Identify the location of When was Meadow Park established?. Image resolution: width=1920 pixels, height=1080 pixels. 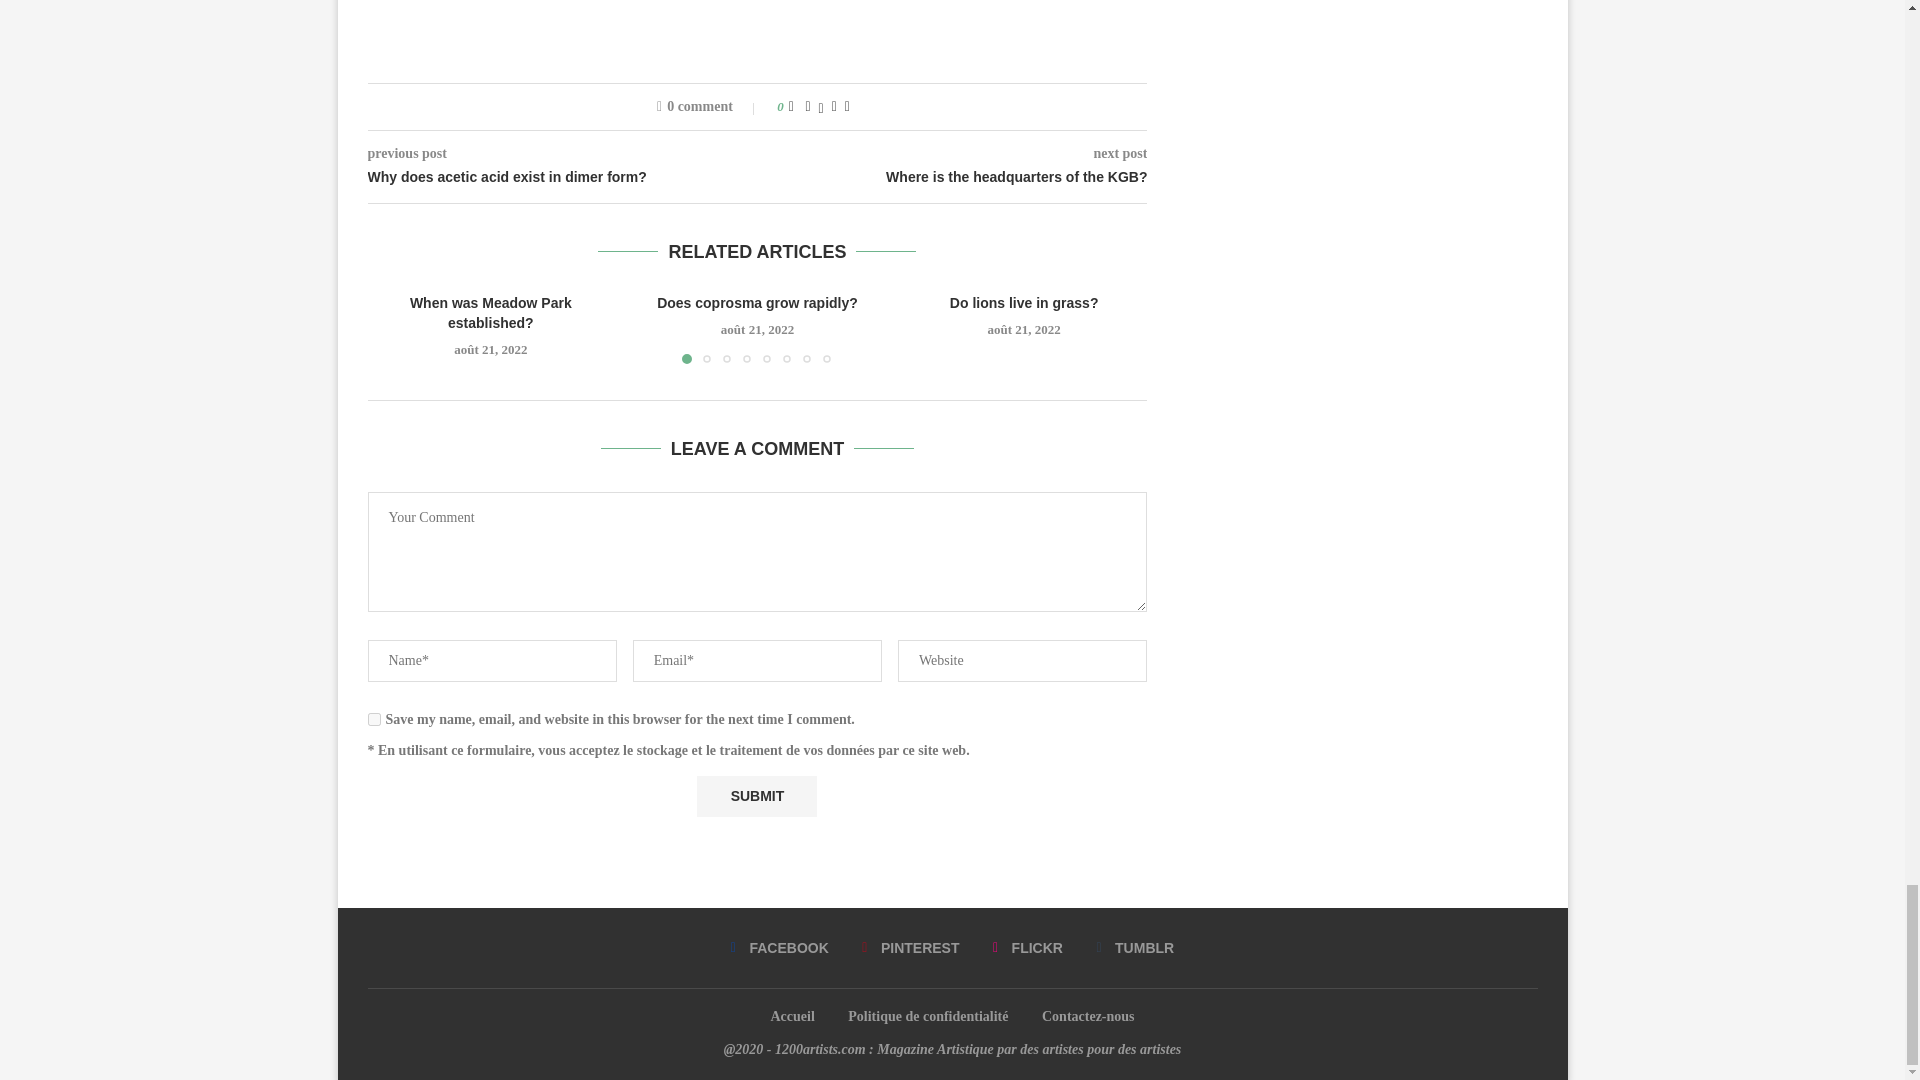
(491, 312).